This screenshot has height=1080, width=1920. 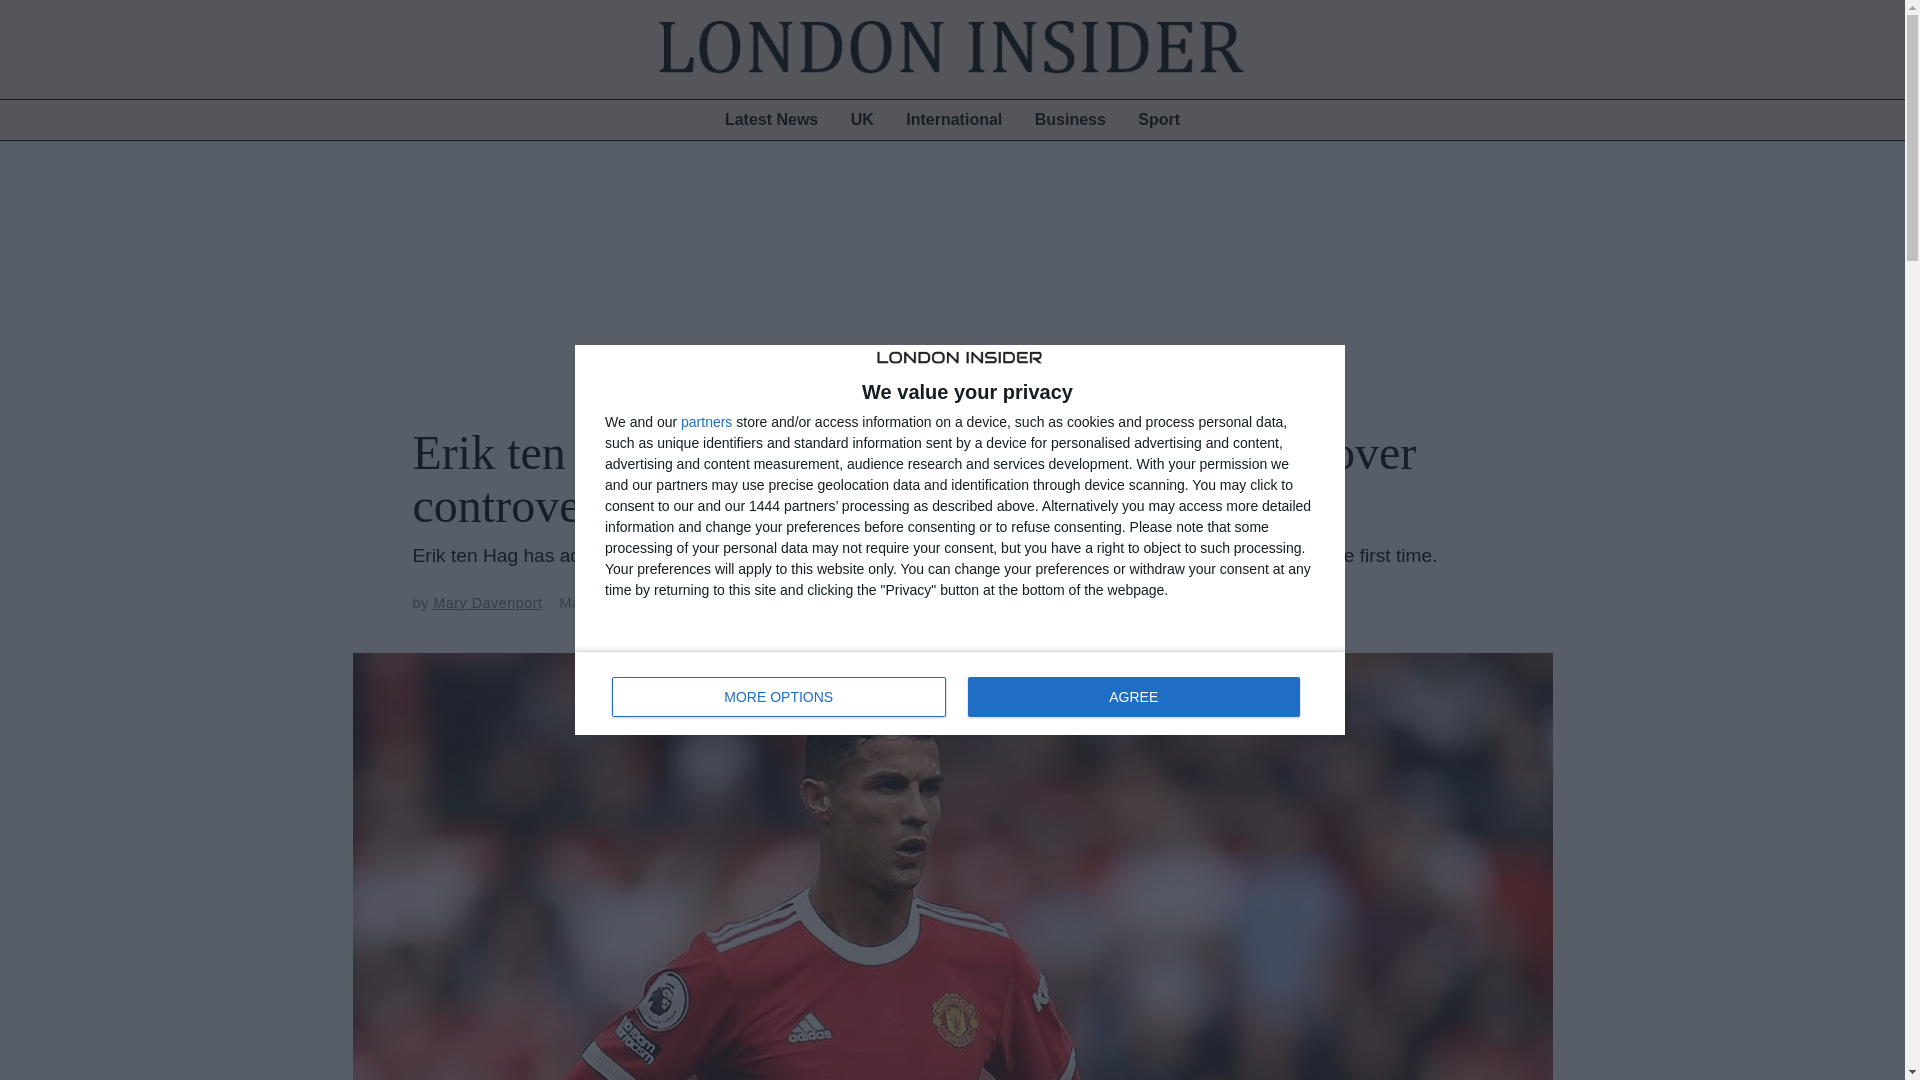 I want to click on AGREE, so click(x=1133, y=697).